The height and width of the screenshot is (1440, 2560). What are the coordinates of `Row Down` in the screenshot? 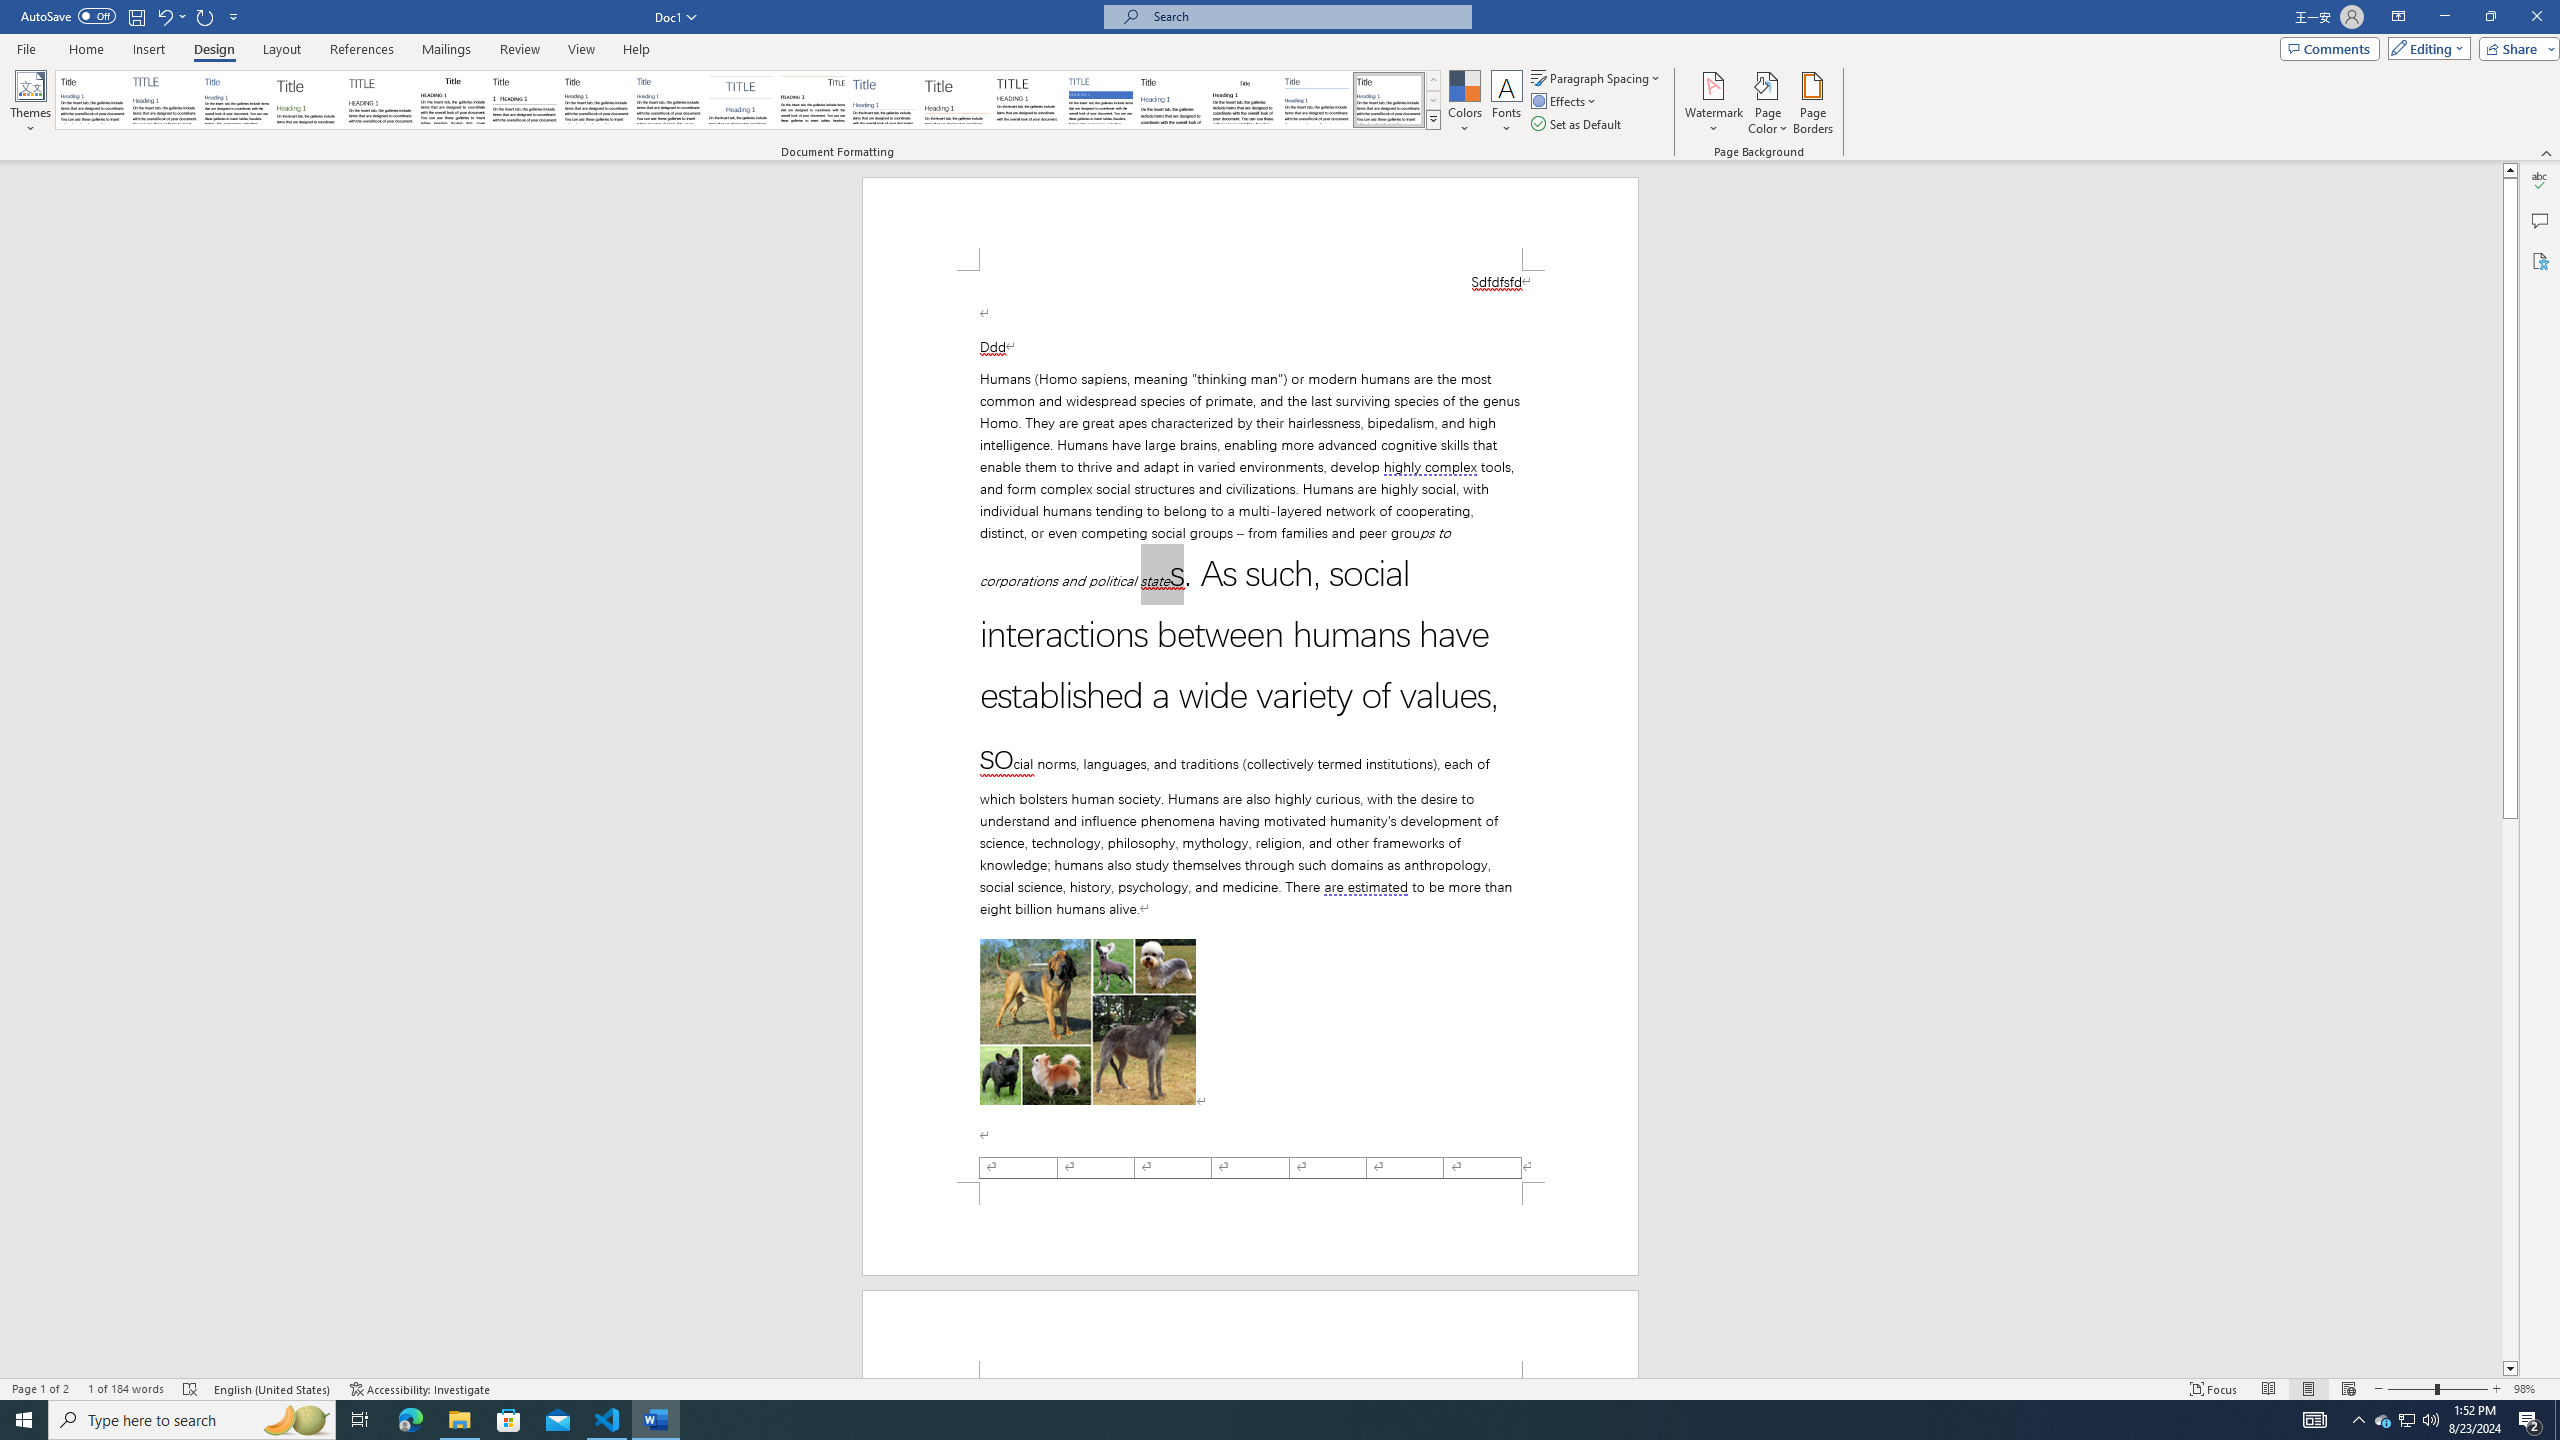 It's located at (1433, 100).